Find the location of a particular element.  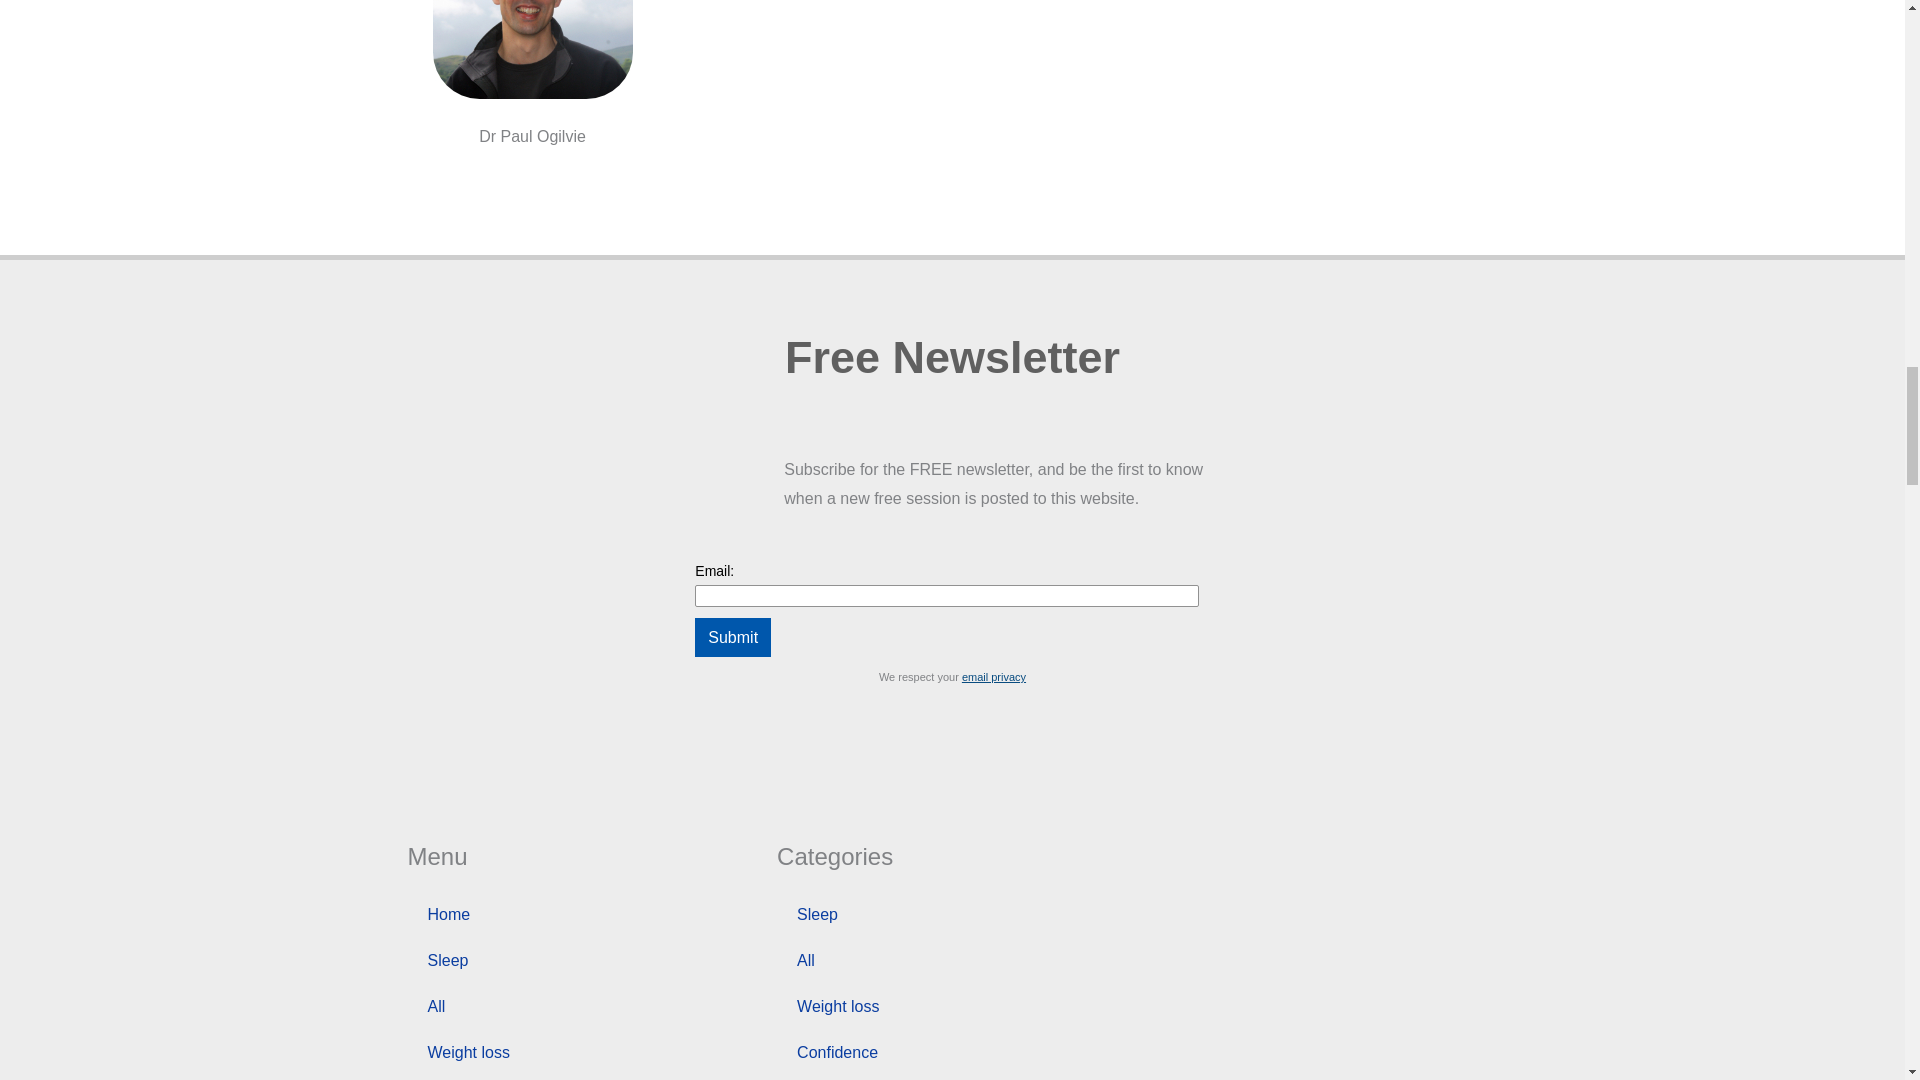

Submit is located at coordinates (733, 637).